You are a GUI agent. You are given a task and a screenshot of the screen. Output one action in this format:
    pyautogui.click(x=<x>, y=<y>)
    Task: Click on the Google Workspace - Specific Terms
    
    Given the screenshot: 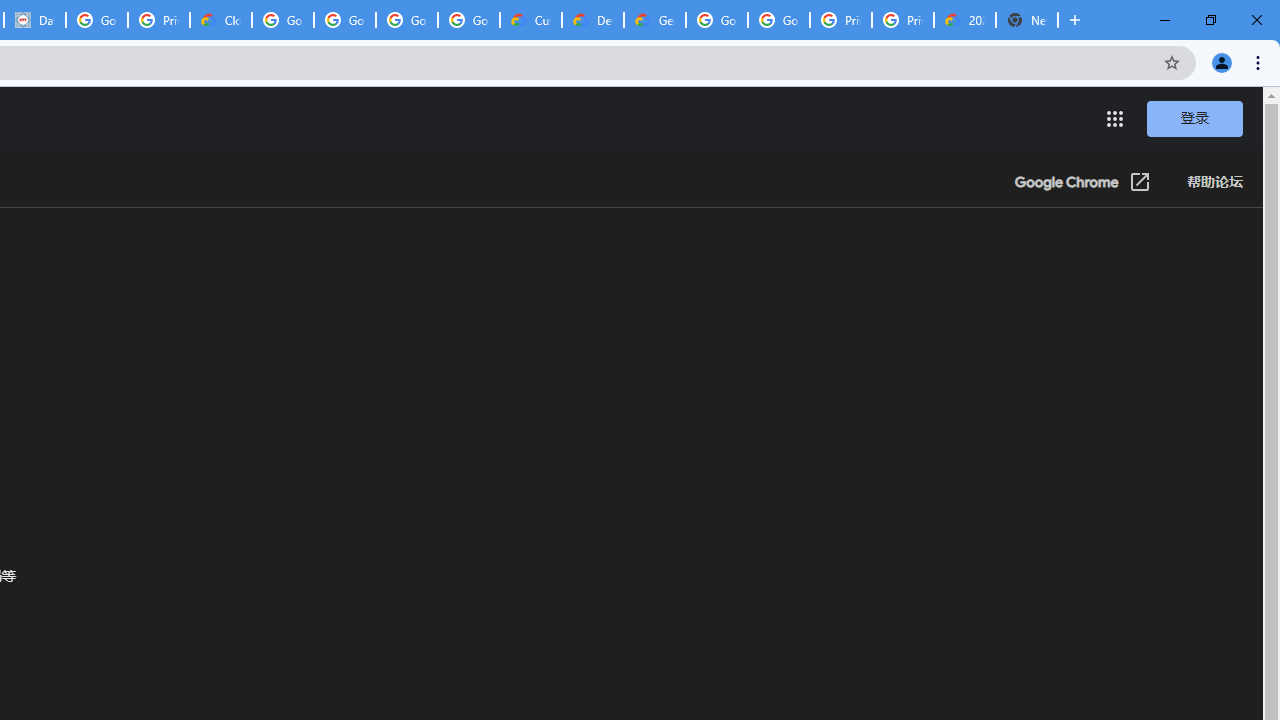 What is the action you would take?
    pyautogui.click(x=468, y=20)
    